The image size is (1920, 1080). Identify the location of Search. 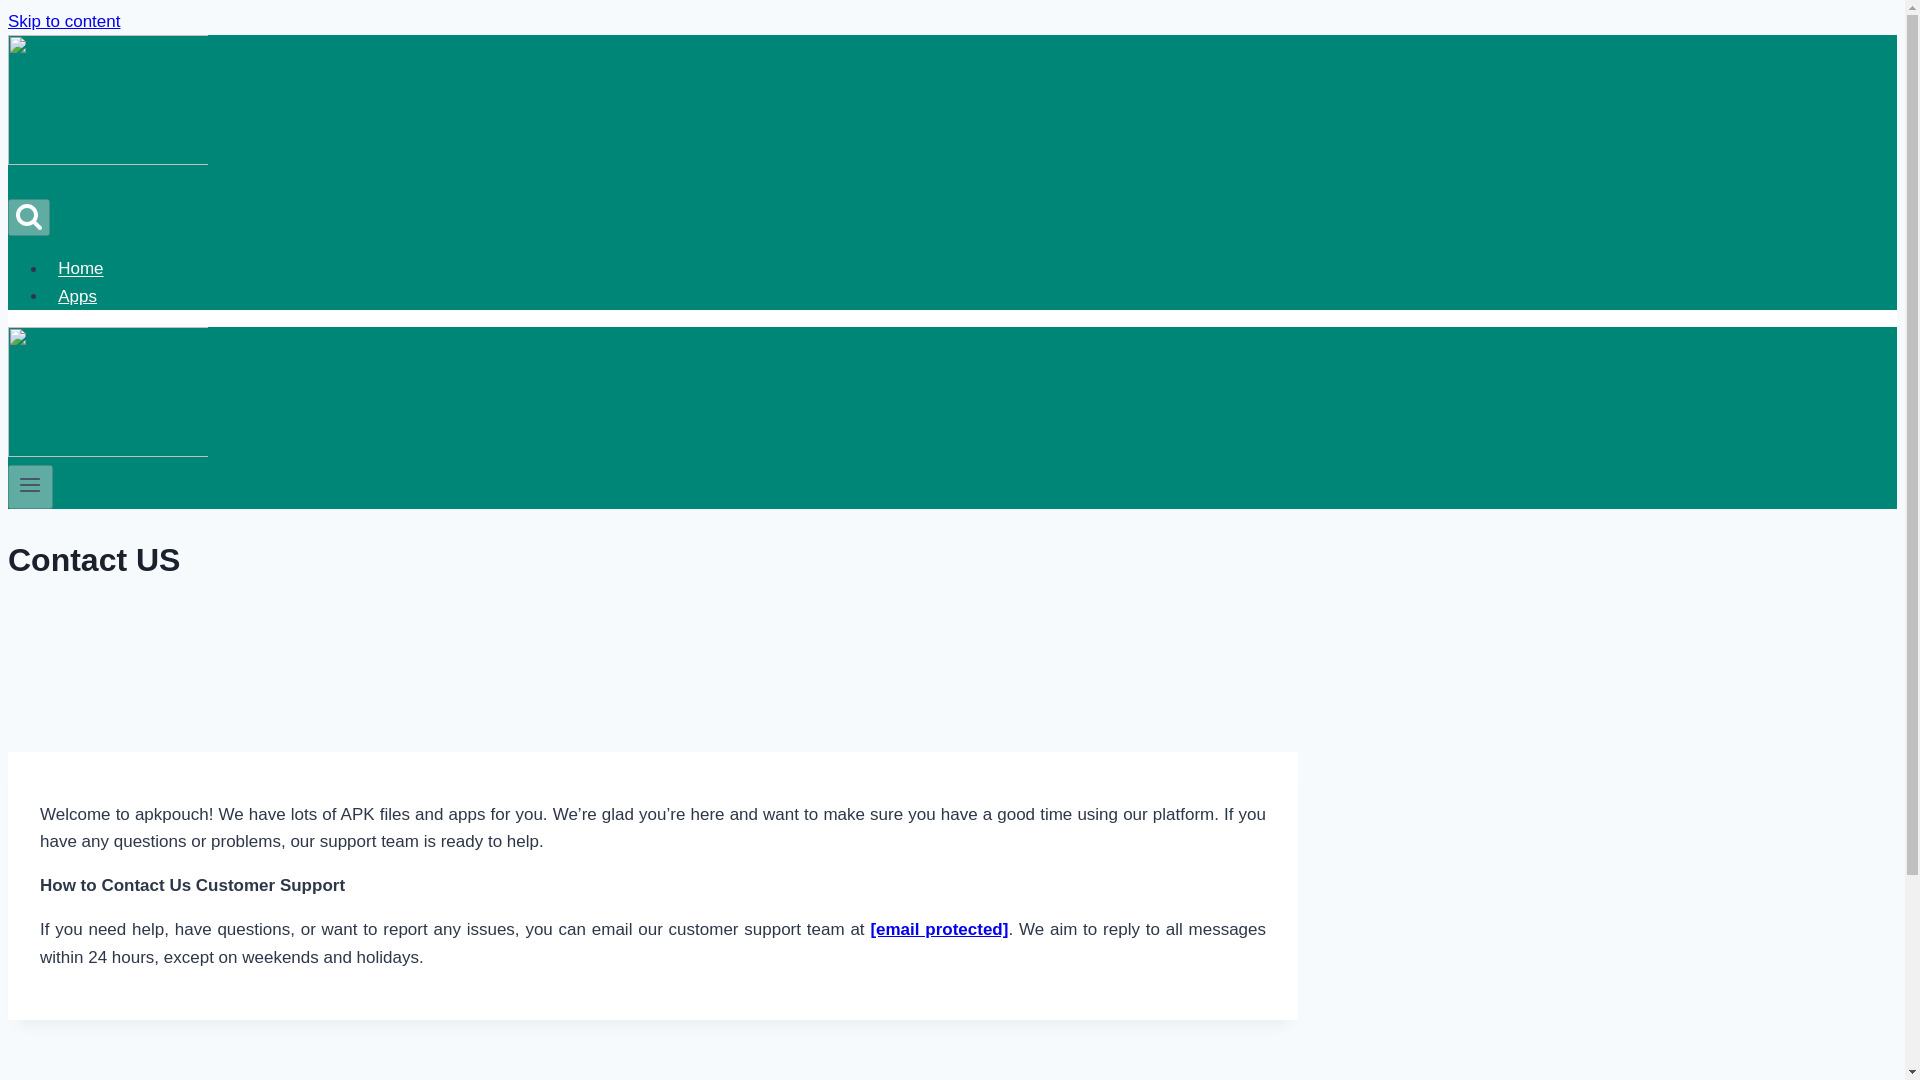
(28, 216).